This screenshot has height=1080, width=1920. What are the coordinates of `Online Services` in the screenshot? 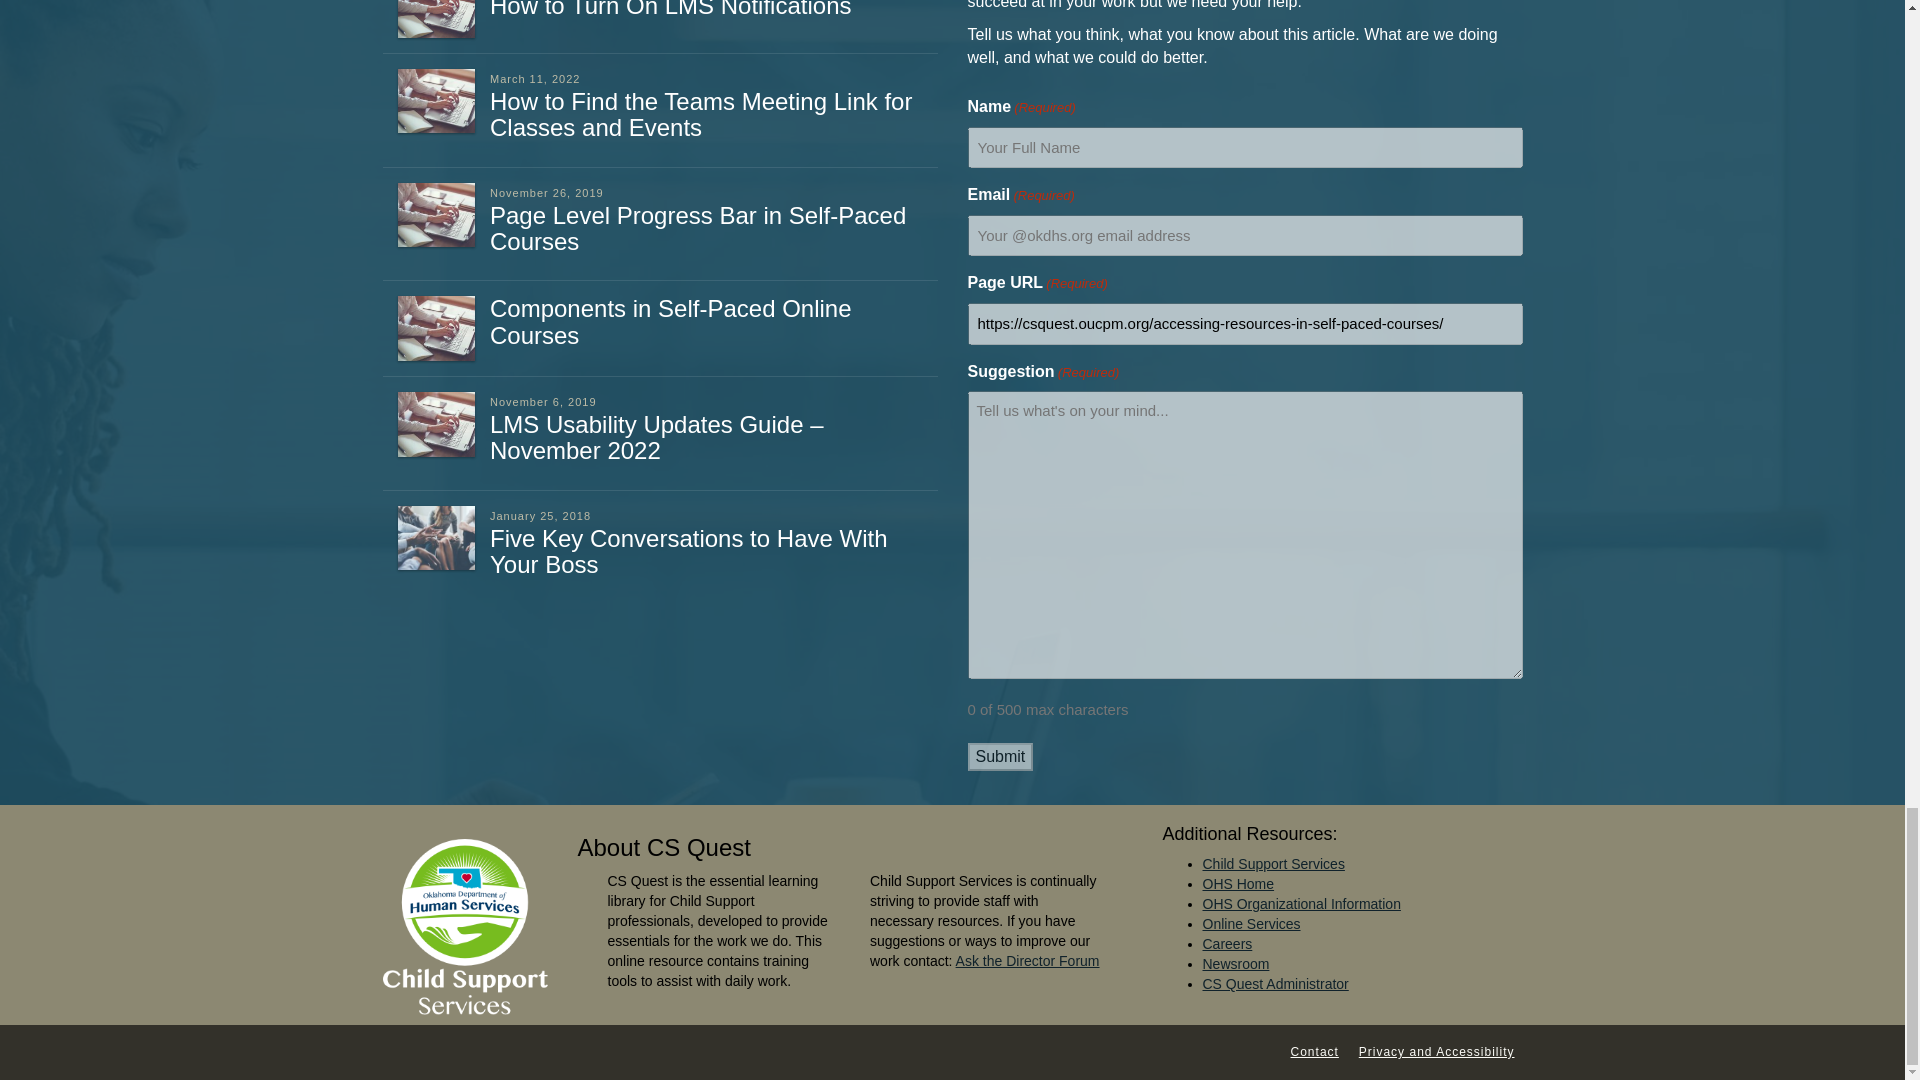 It's located at (1250, 924).